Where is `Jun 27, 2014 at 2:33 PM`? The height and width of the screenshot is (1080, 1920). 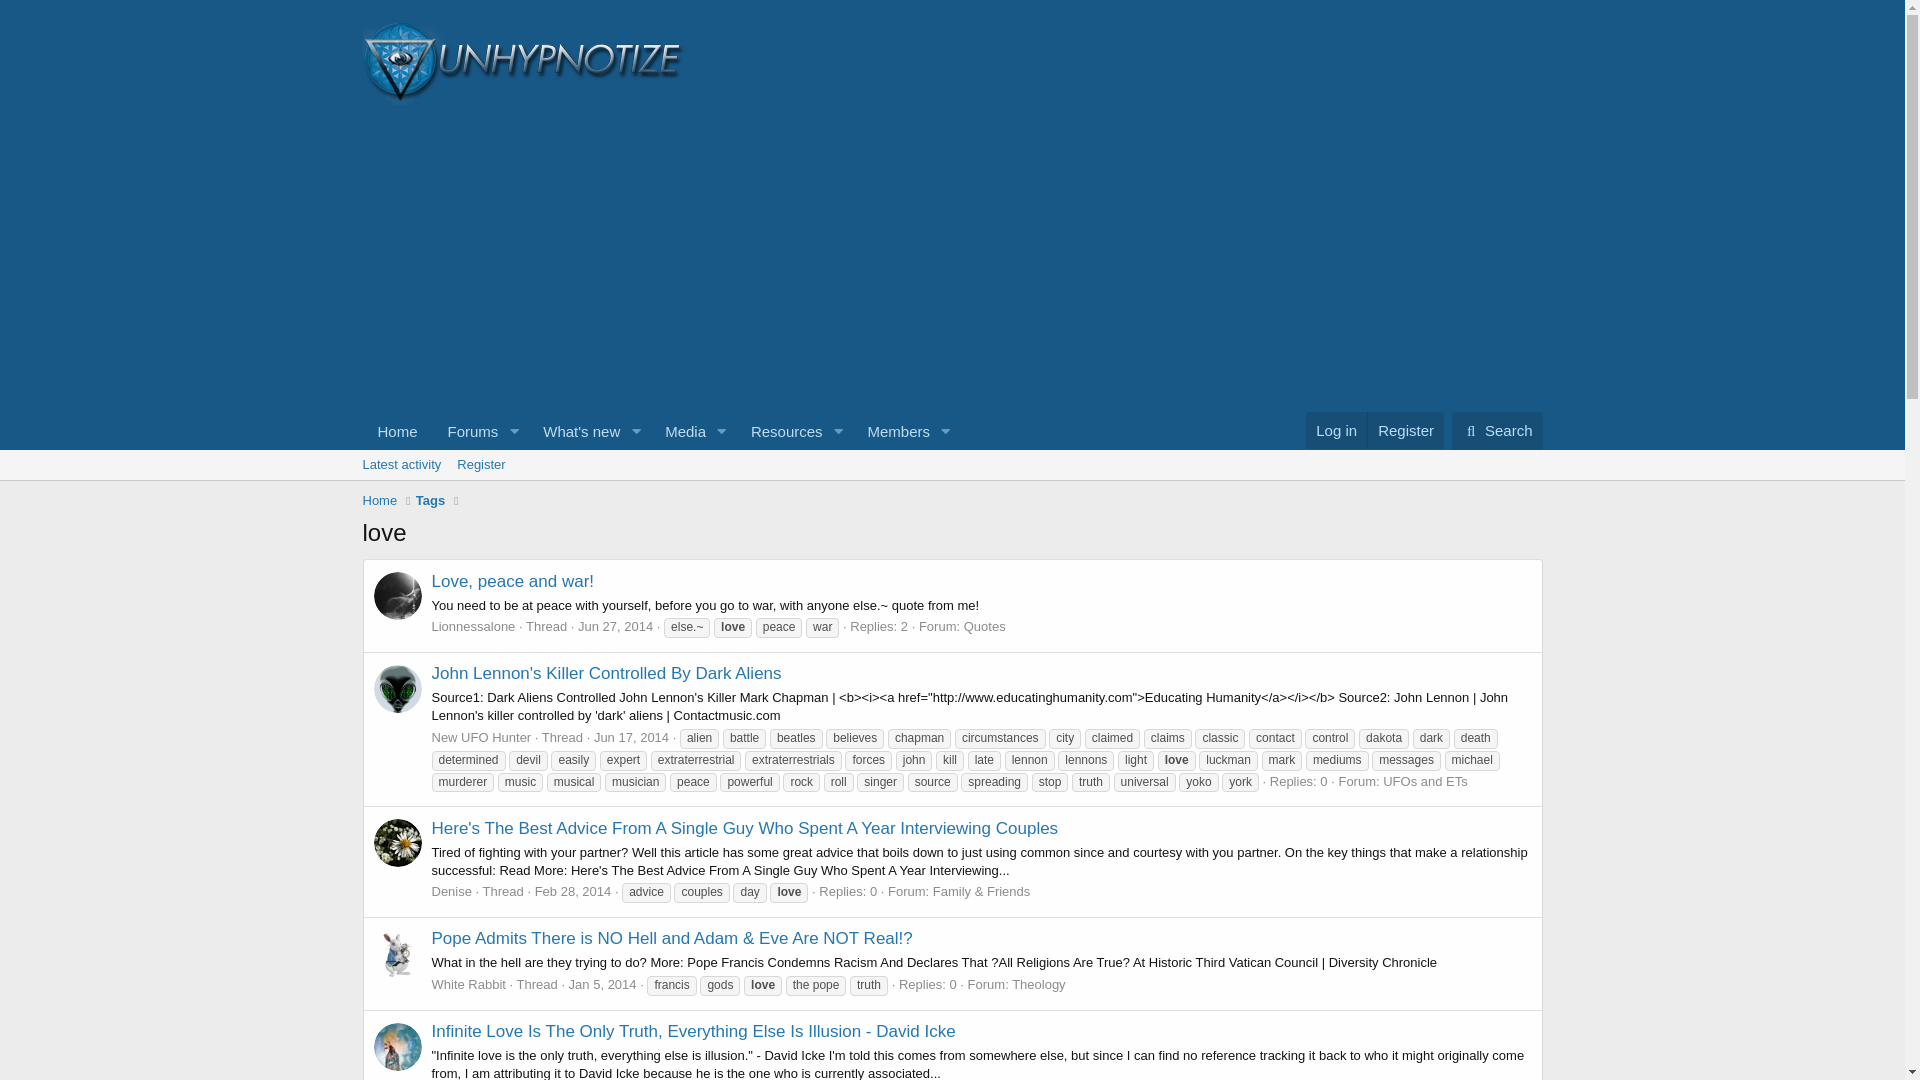
Jun 27, 2014 at 2:33 PM is located at coordinates (951, 487).